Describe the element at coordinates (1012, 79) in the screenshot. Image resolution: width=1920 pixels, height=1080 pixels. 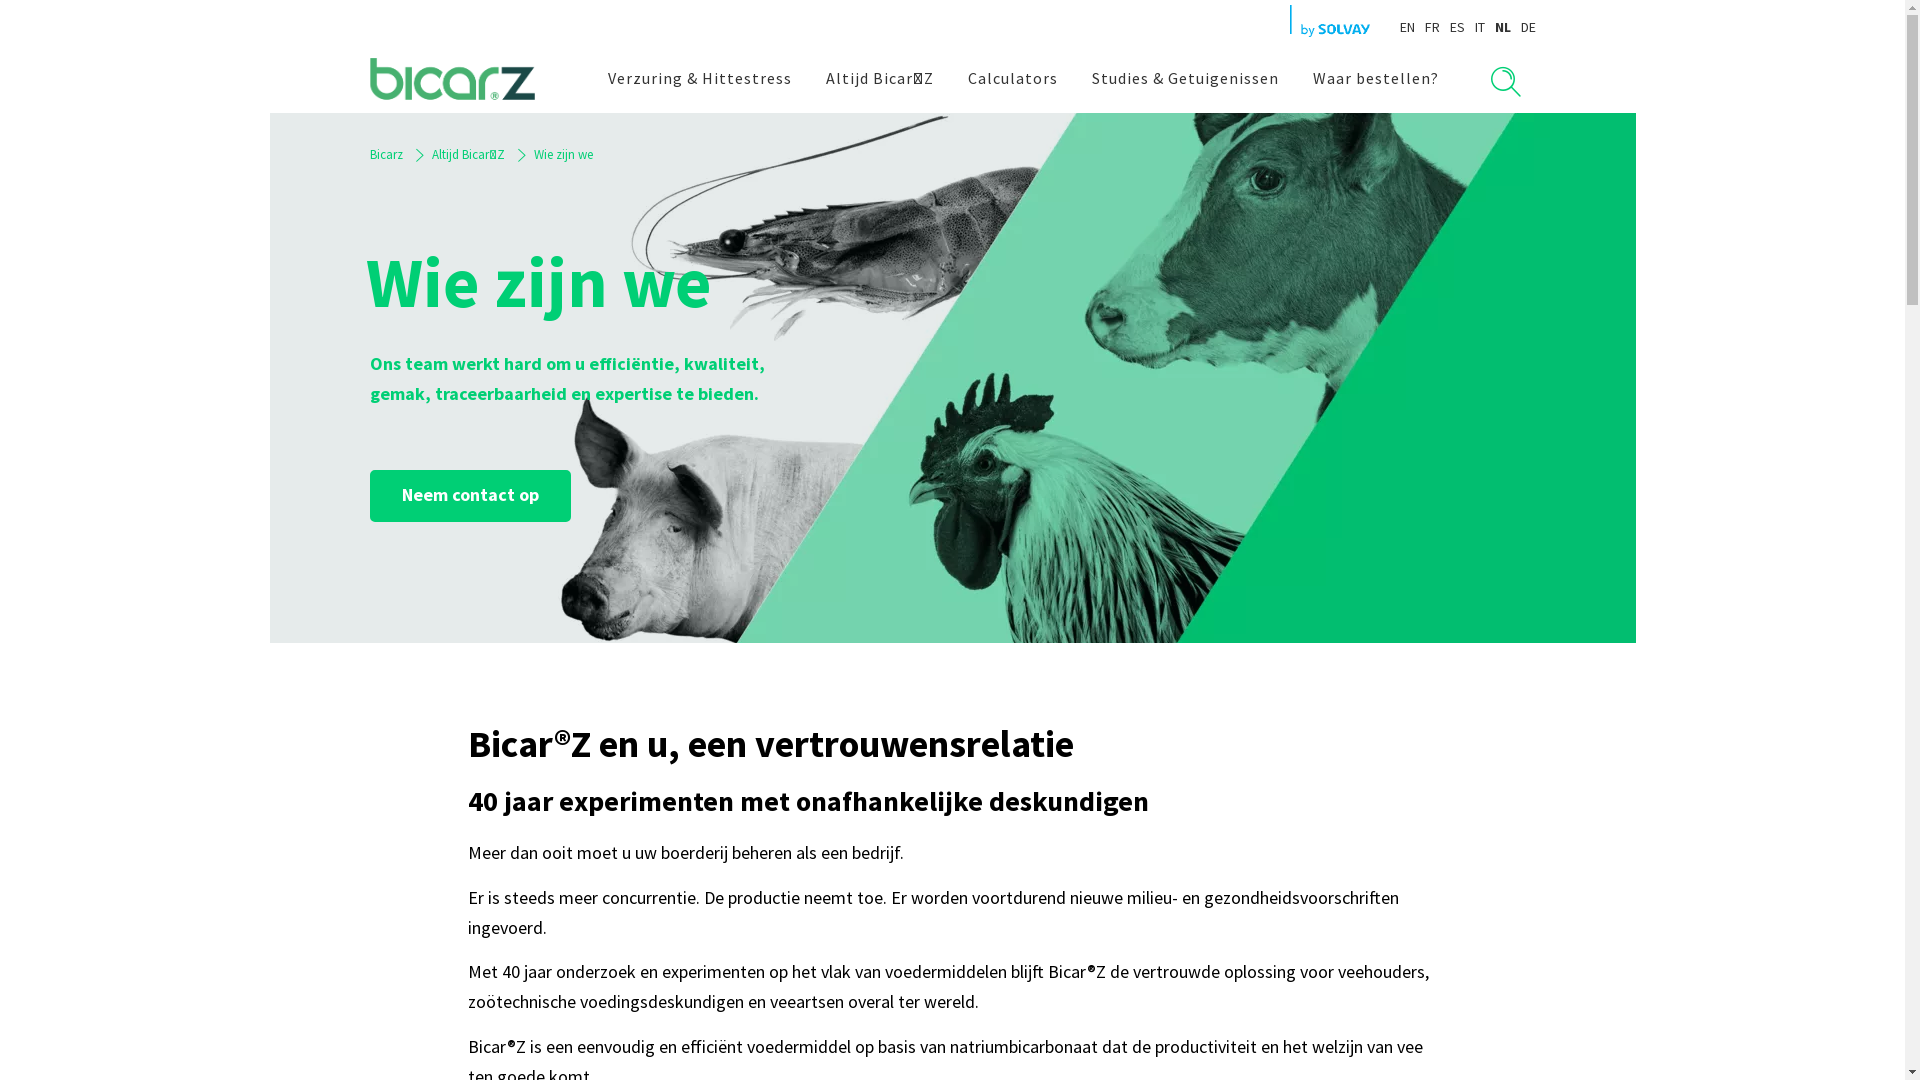
I see `Calculators` at that location.